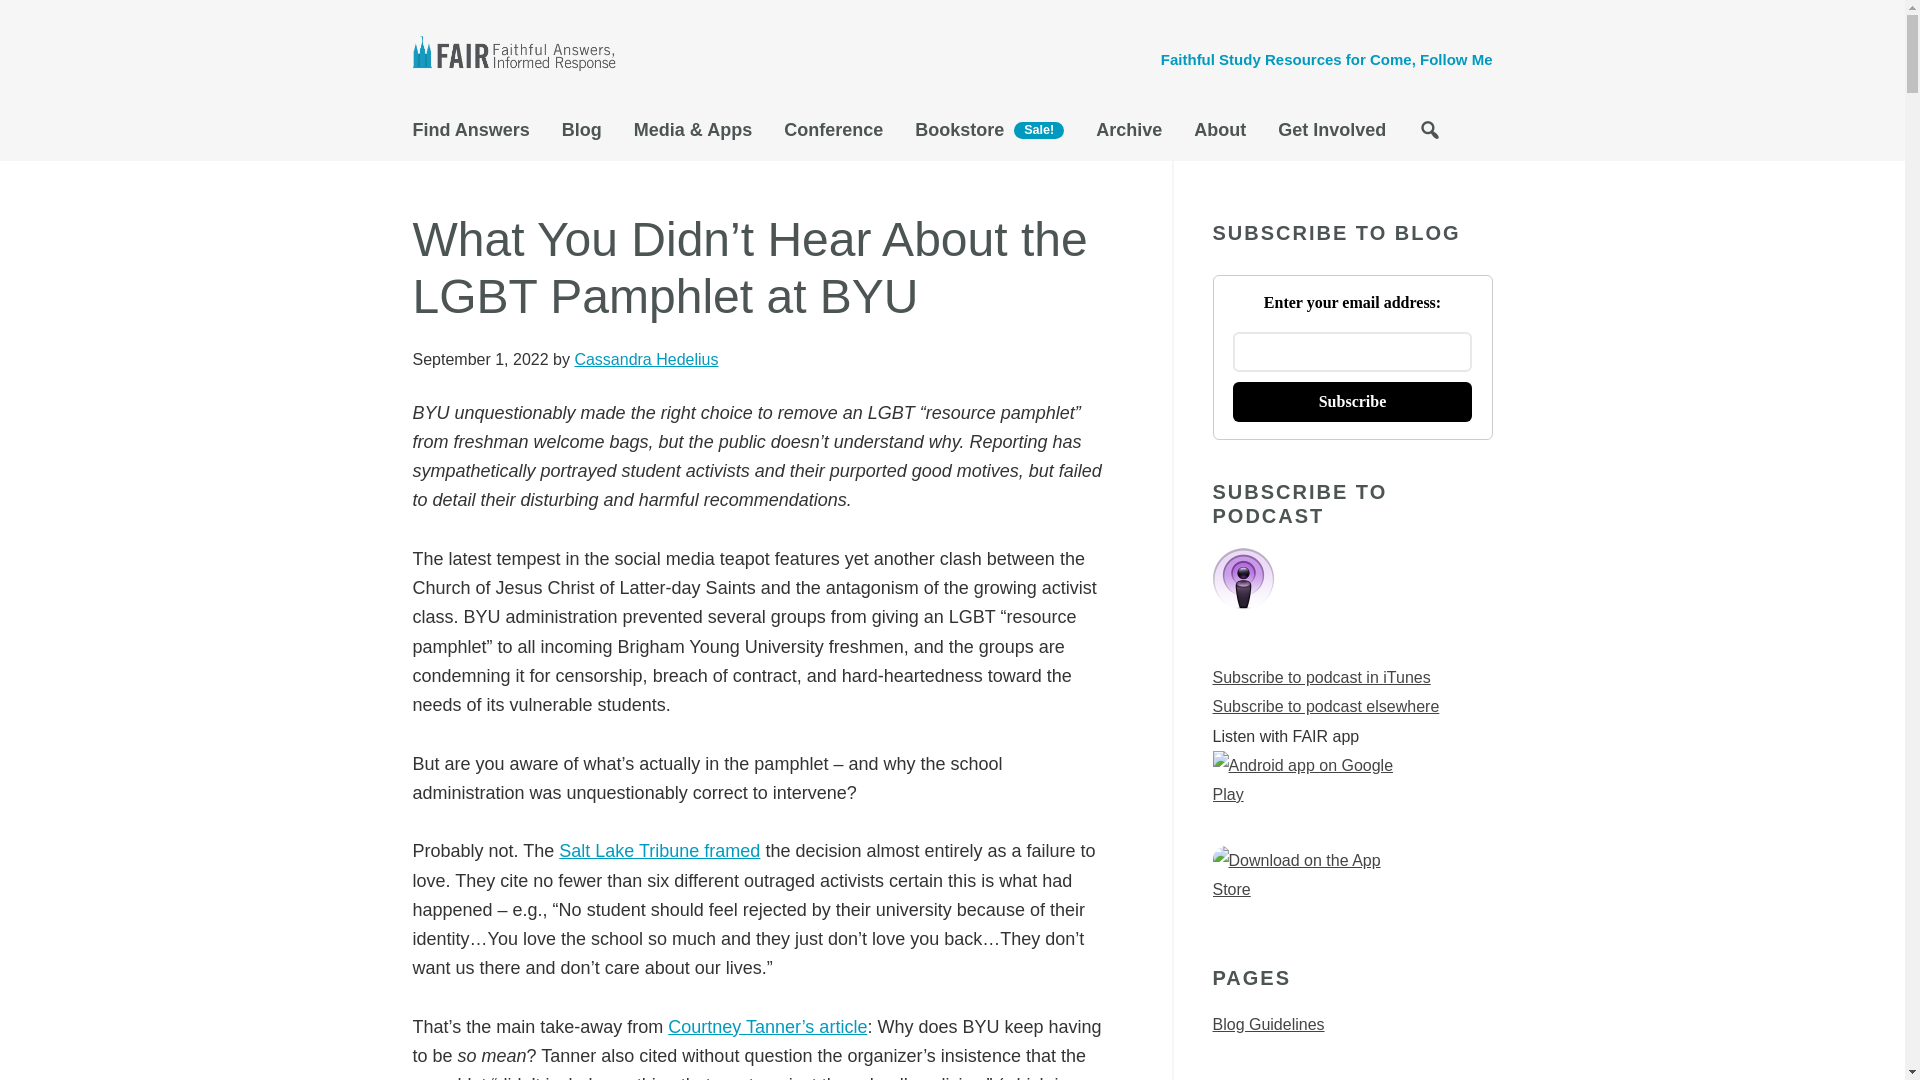  I want to click on Find Answers, so click(478, 135).